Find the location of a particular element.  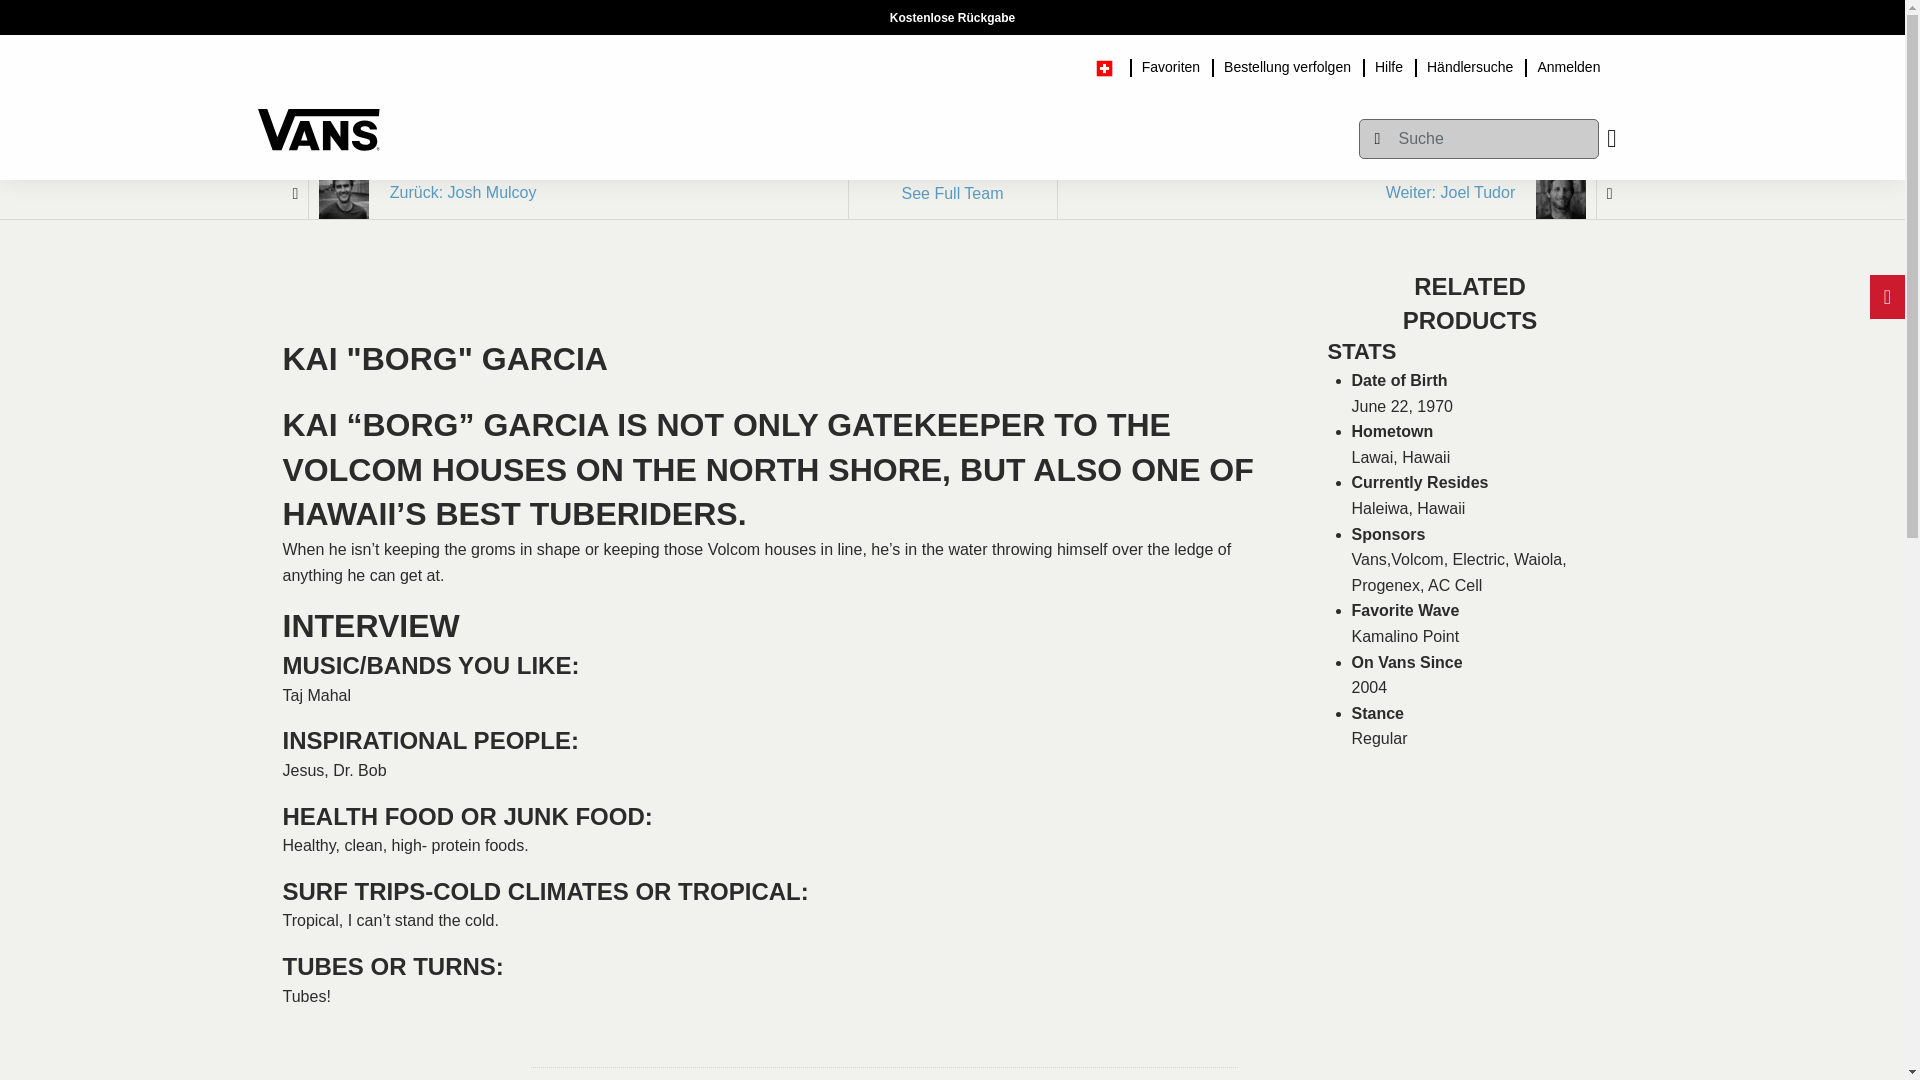

Hilfe is located at coordinates (1389, 64).